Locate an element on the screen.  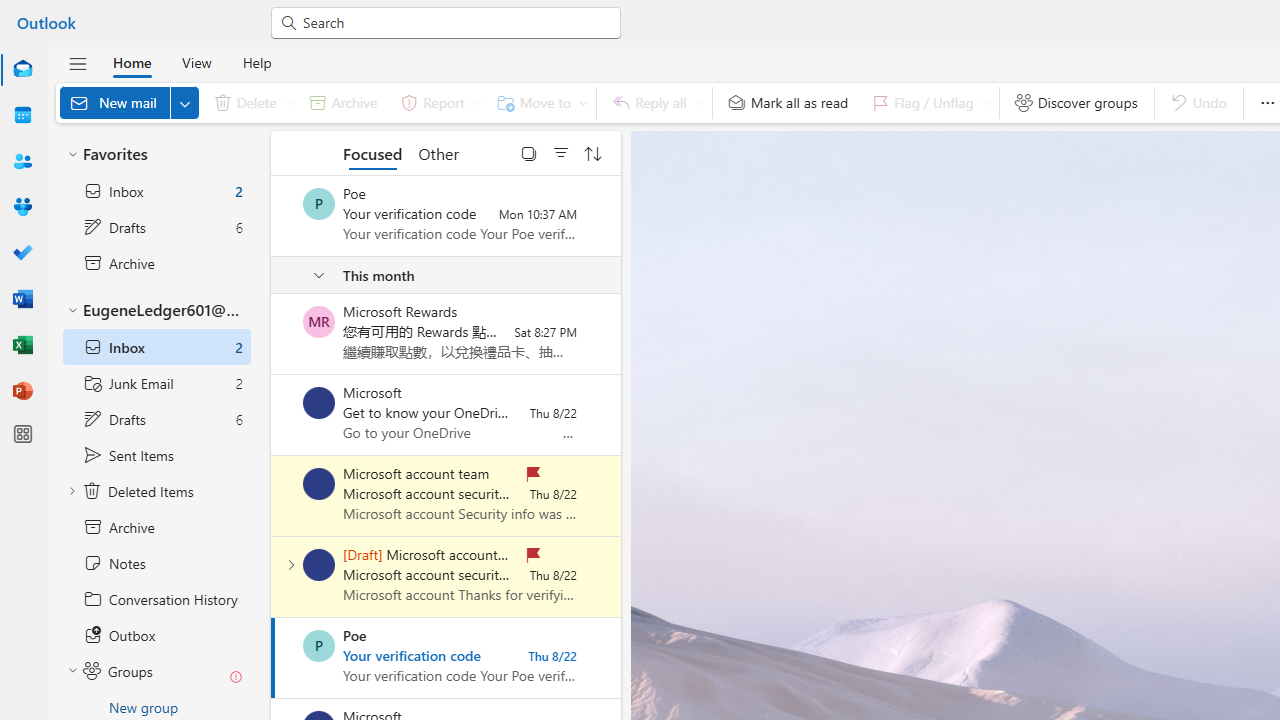
Flag / Unflag is located at coordinates (927, 102).